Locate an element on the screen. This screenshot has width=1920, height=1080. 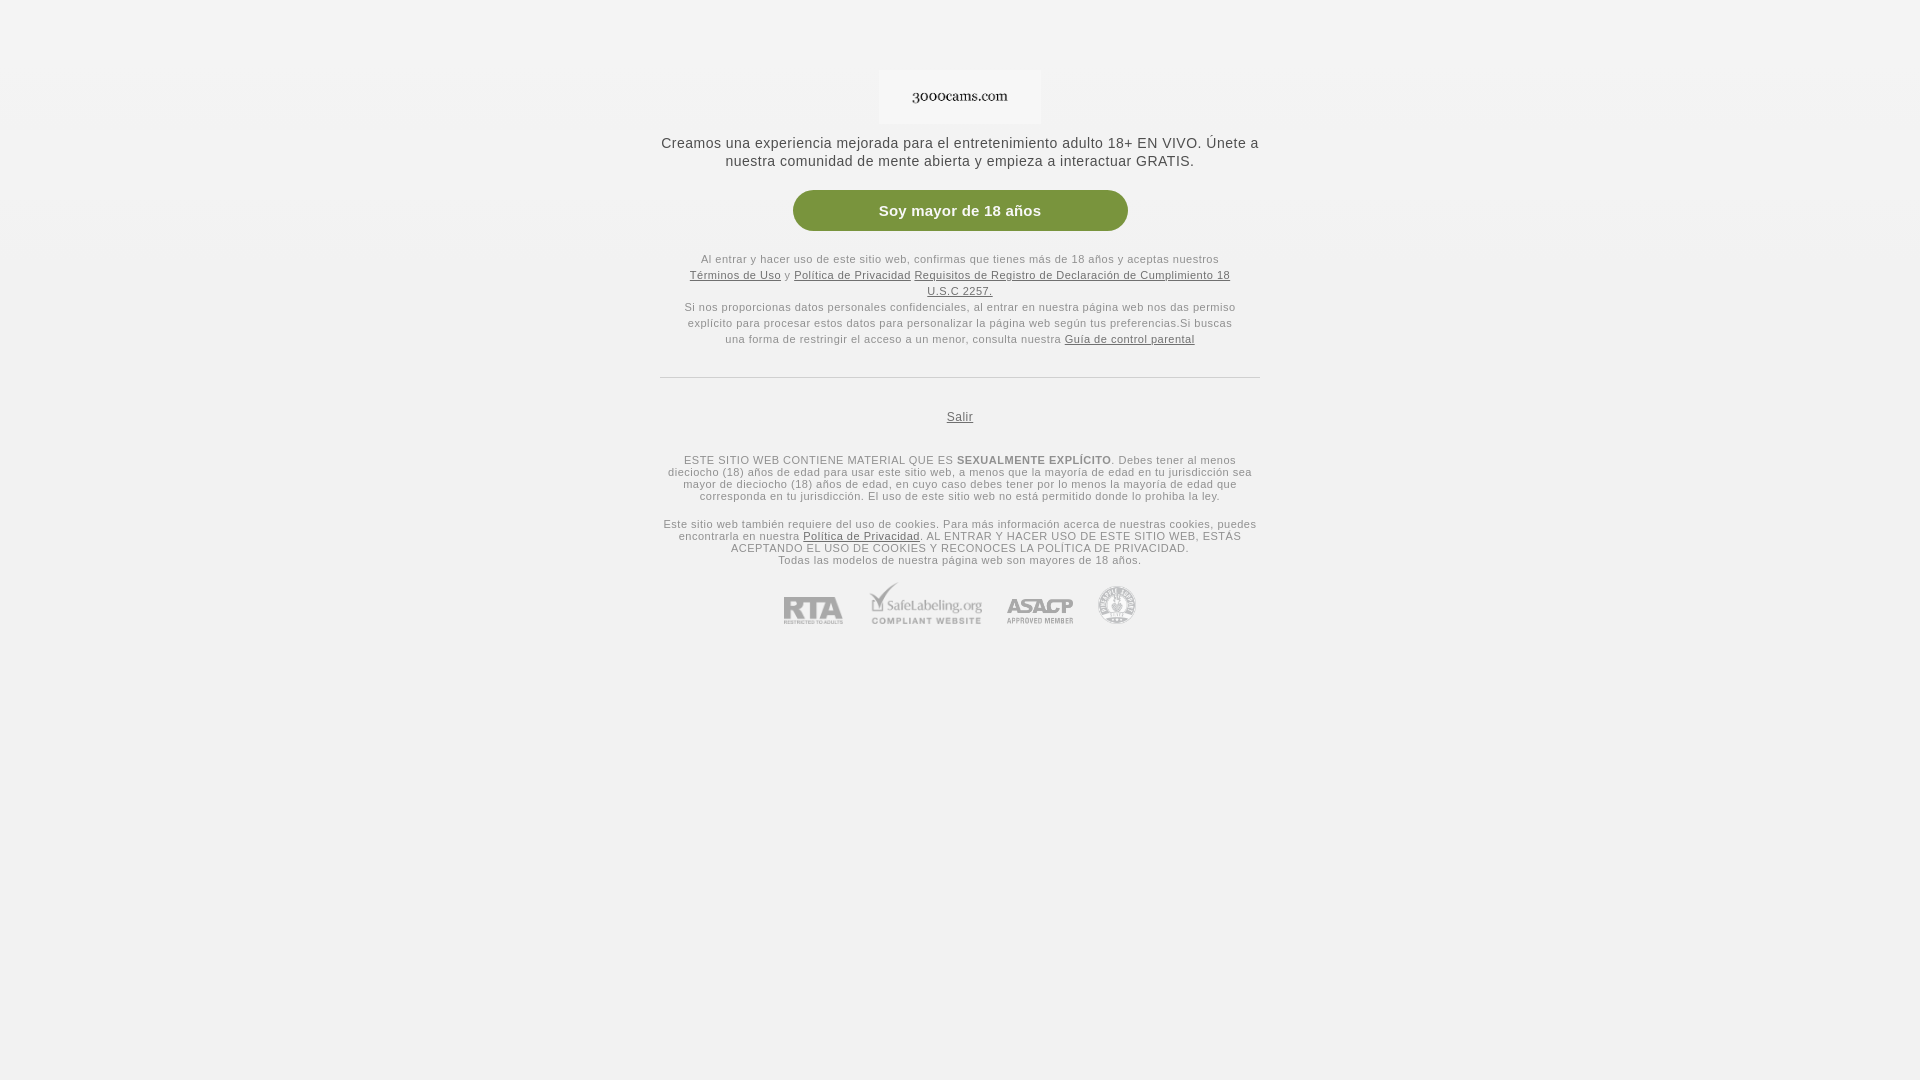
Chicas Negras is located at coordinates (62, 932).